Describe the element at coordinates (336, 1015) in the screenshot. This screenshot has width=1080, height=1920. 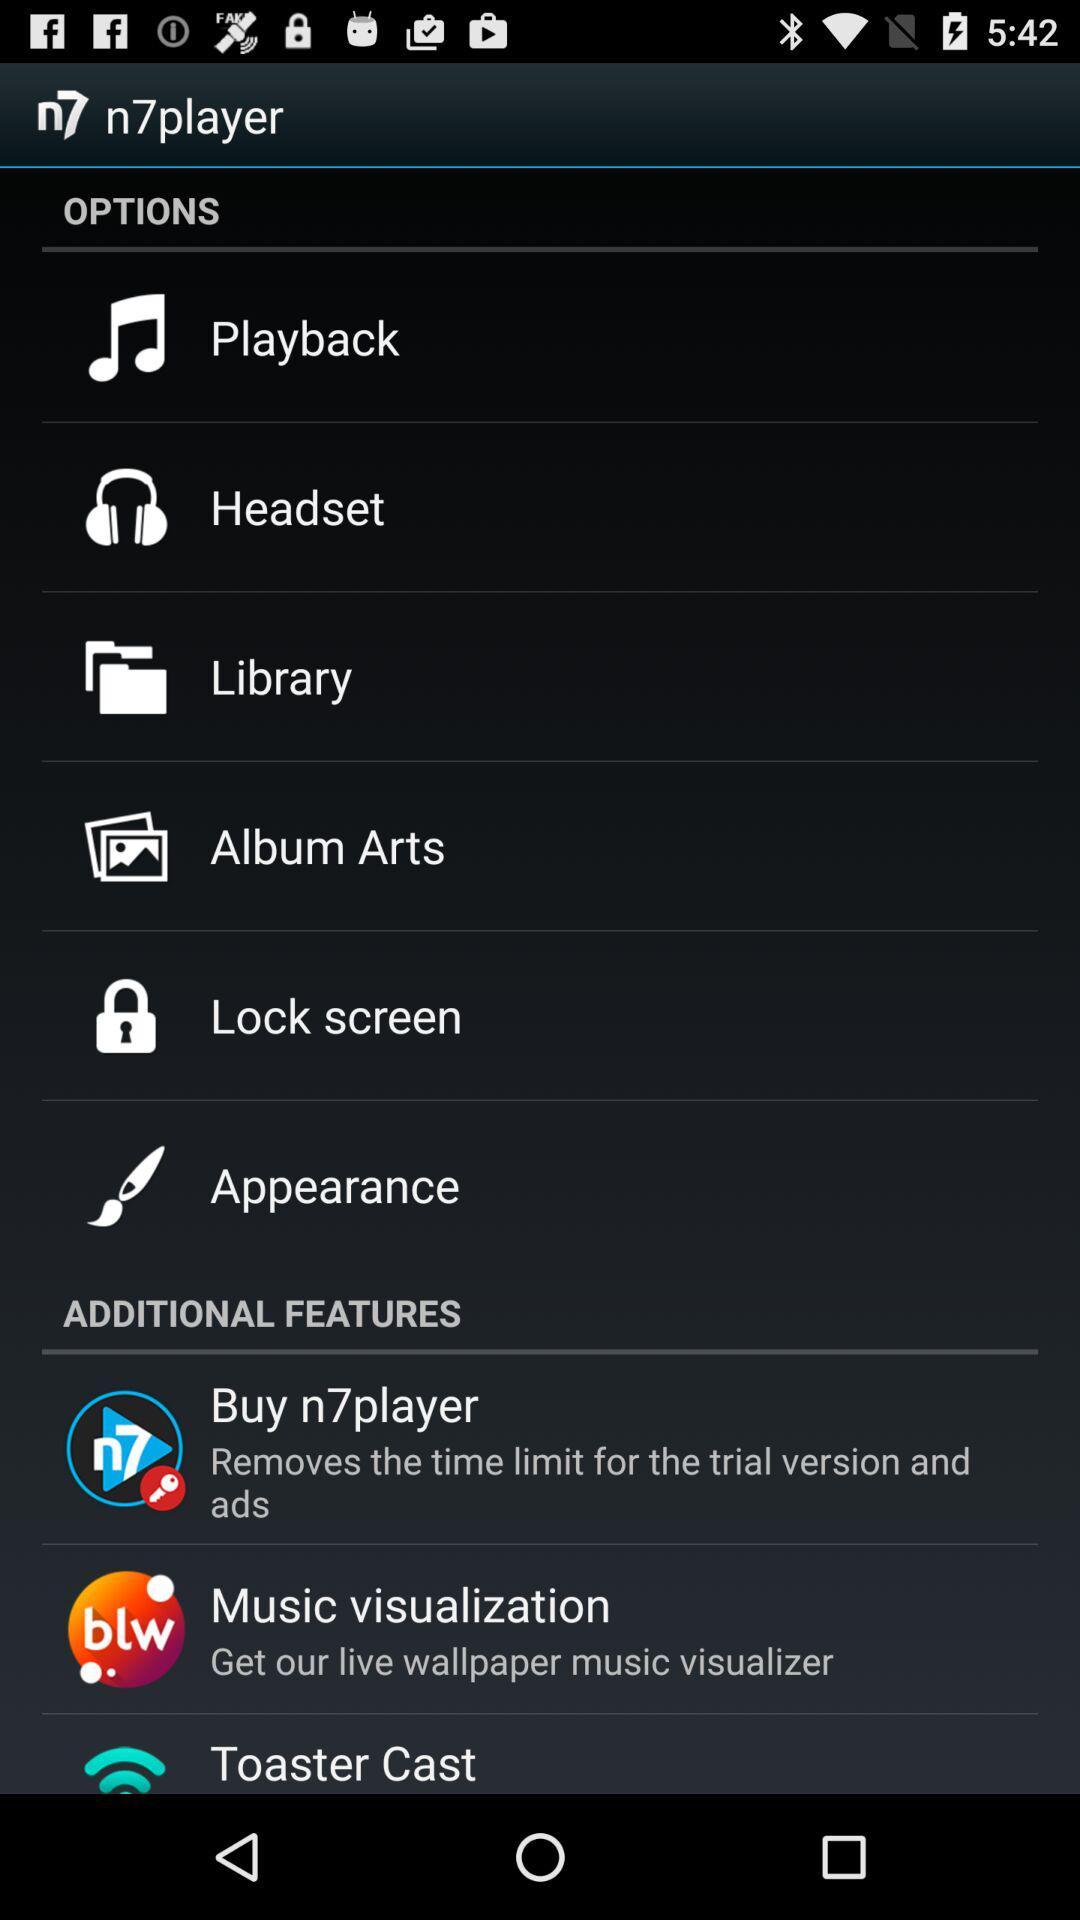
I see `flip to lock screen icon` at that location.